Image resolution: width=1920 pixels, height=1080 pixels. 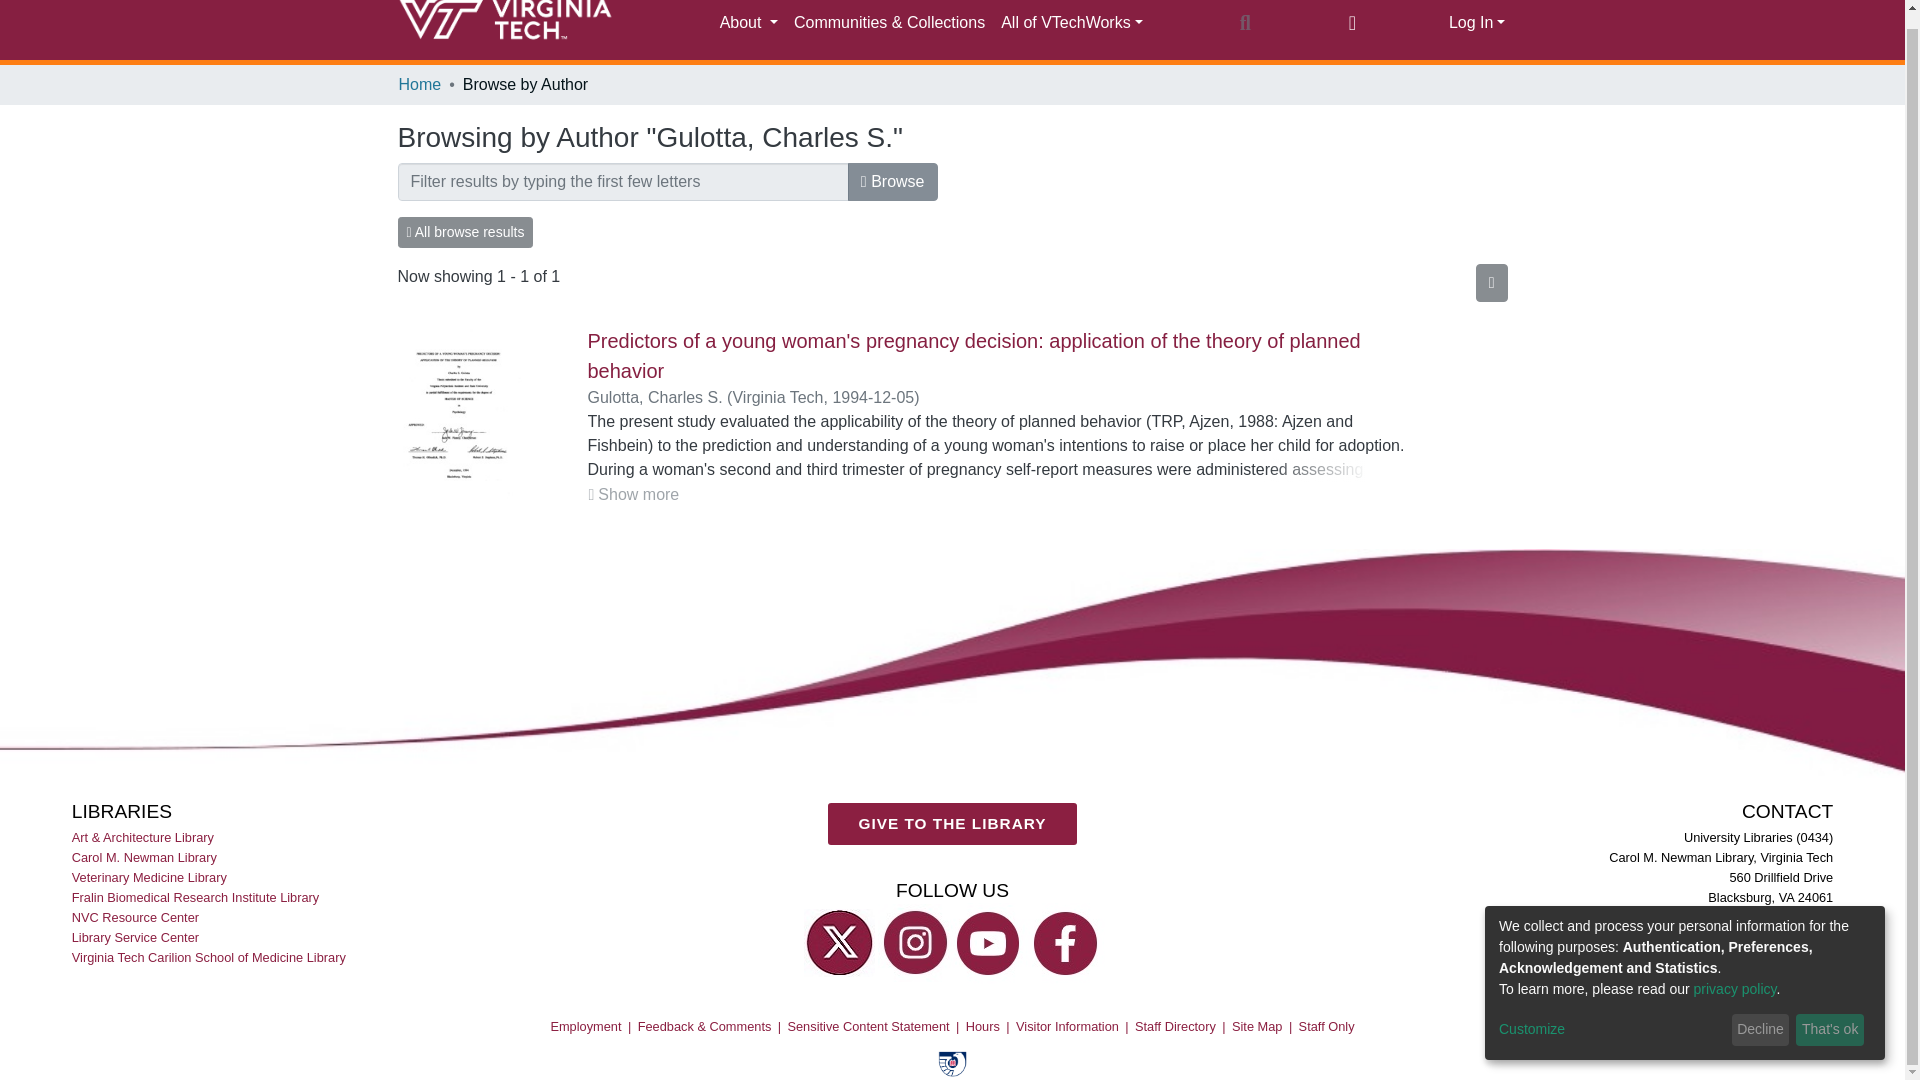 What do you see at coordinates (893, 182) in the screenshot?
I see `Browse` at bounding box center [893, 182].